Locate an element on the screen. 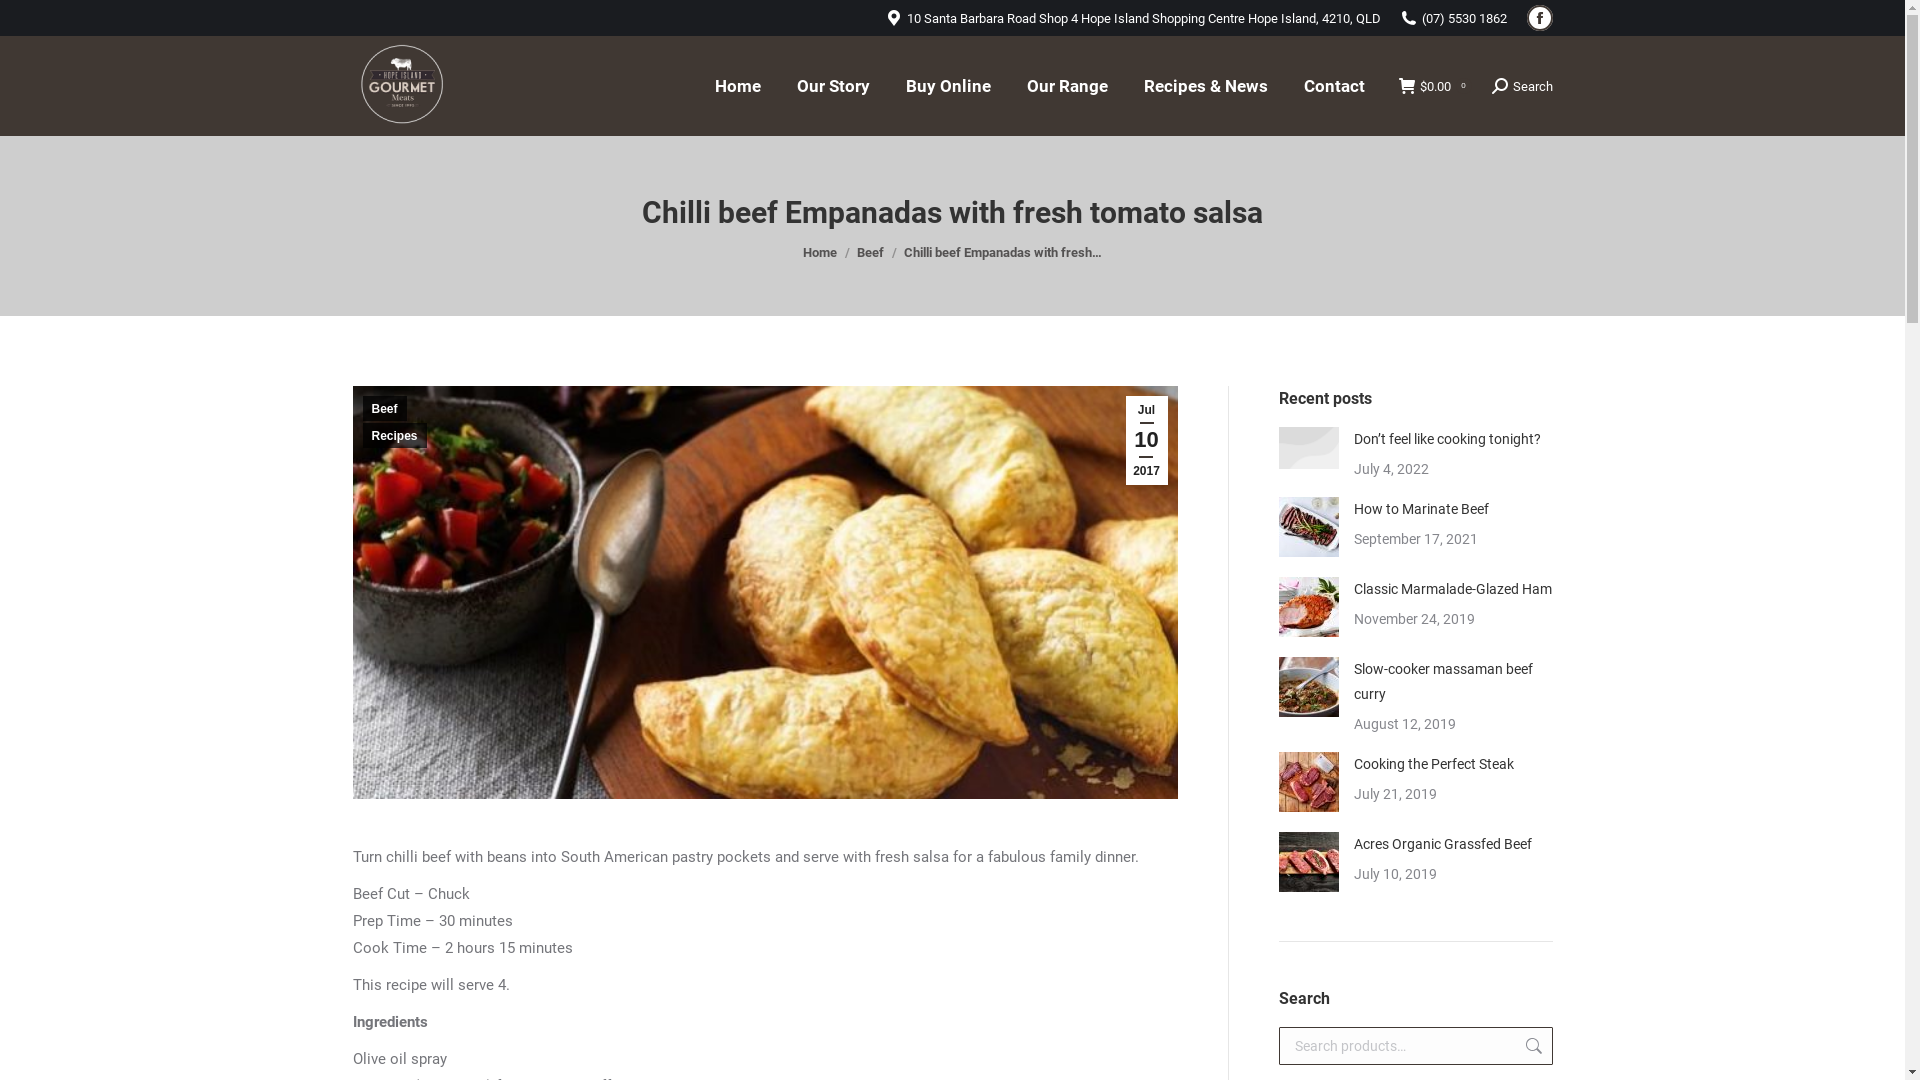 The width and height of the screenshot is (1920, 1080). $0.00
0 is located at coordinates (1434, 86).